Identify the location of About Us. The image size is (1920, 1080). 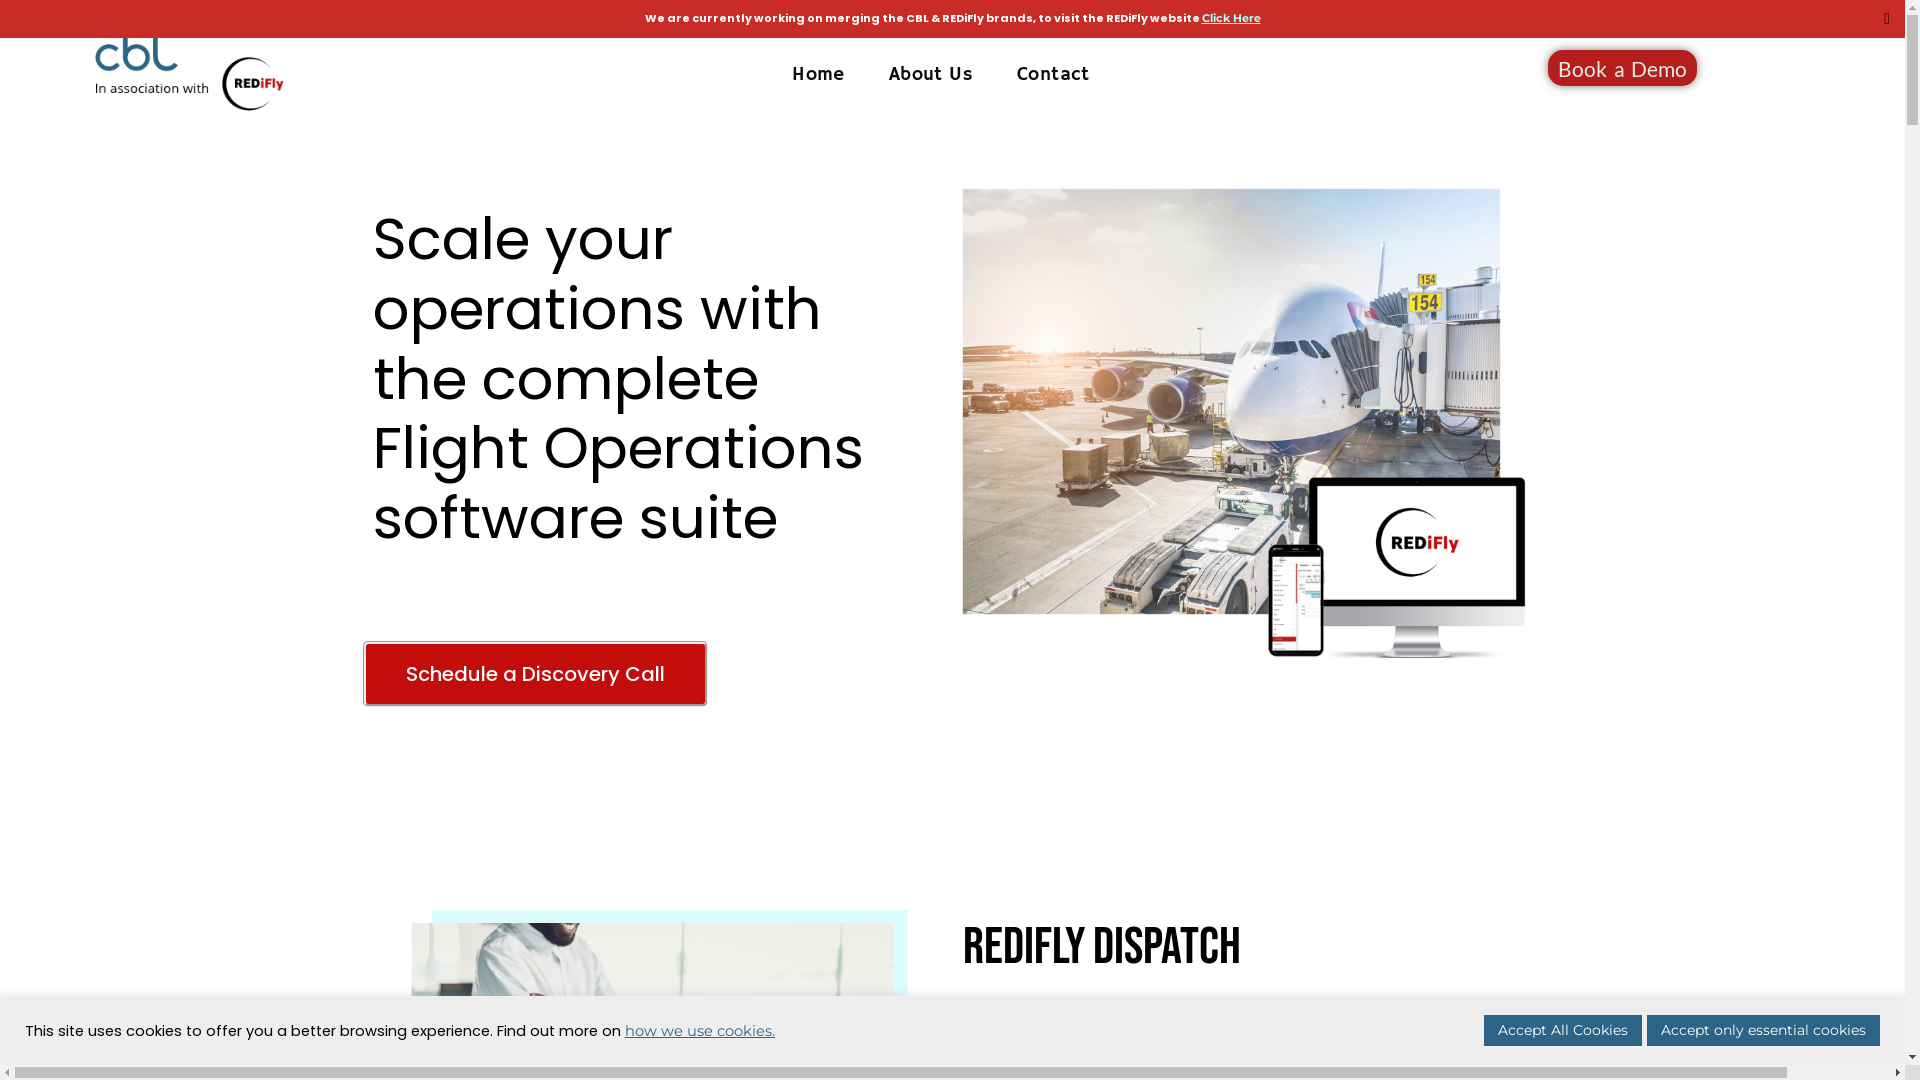
(930, 68).